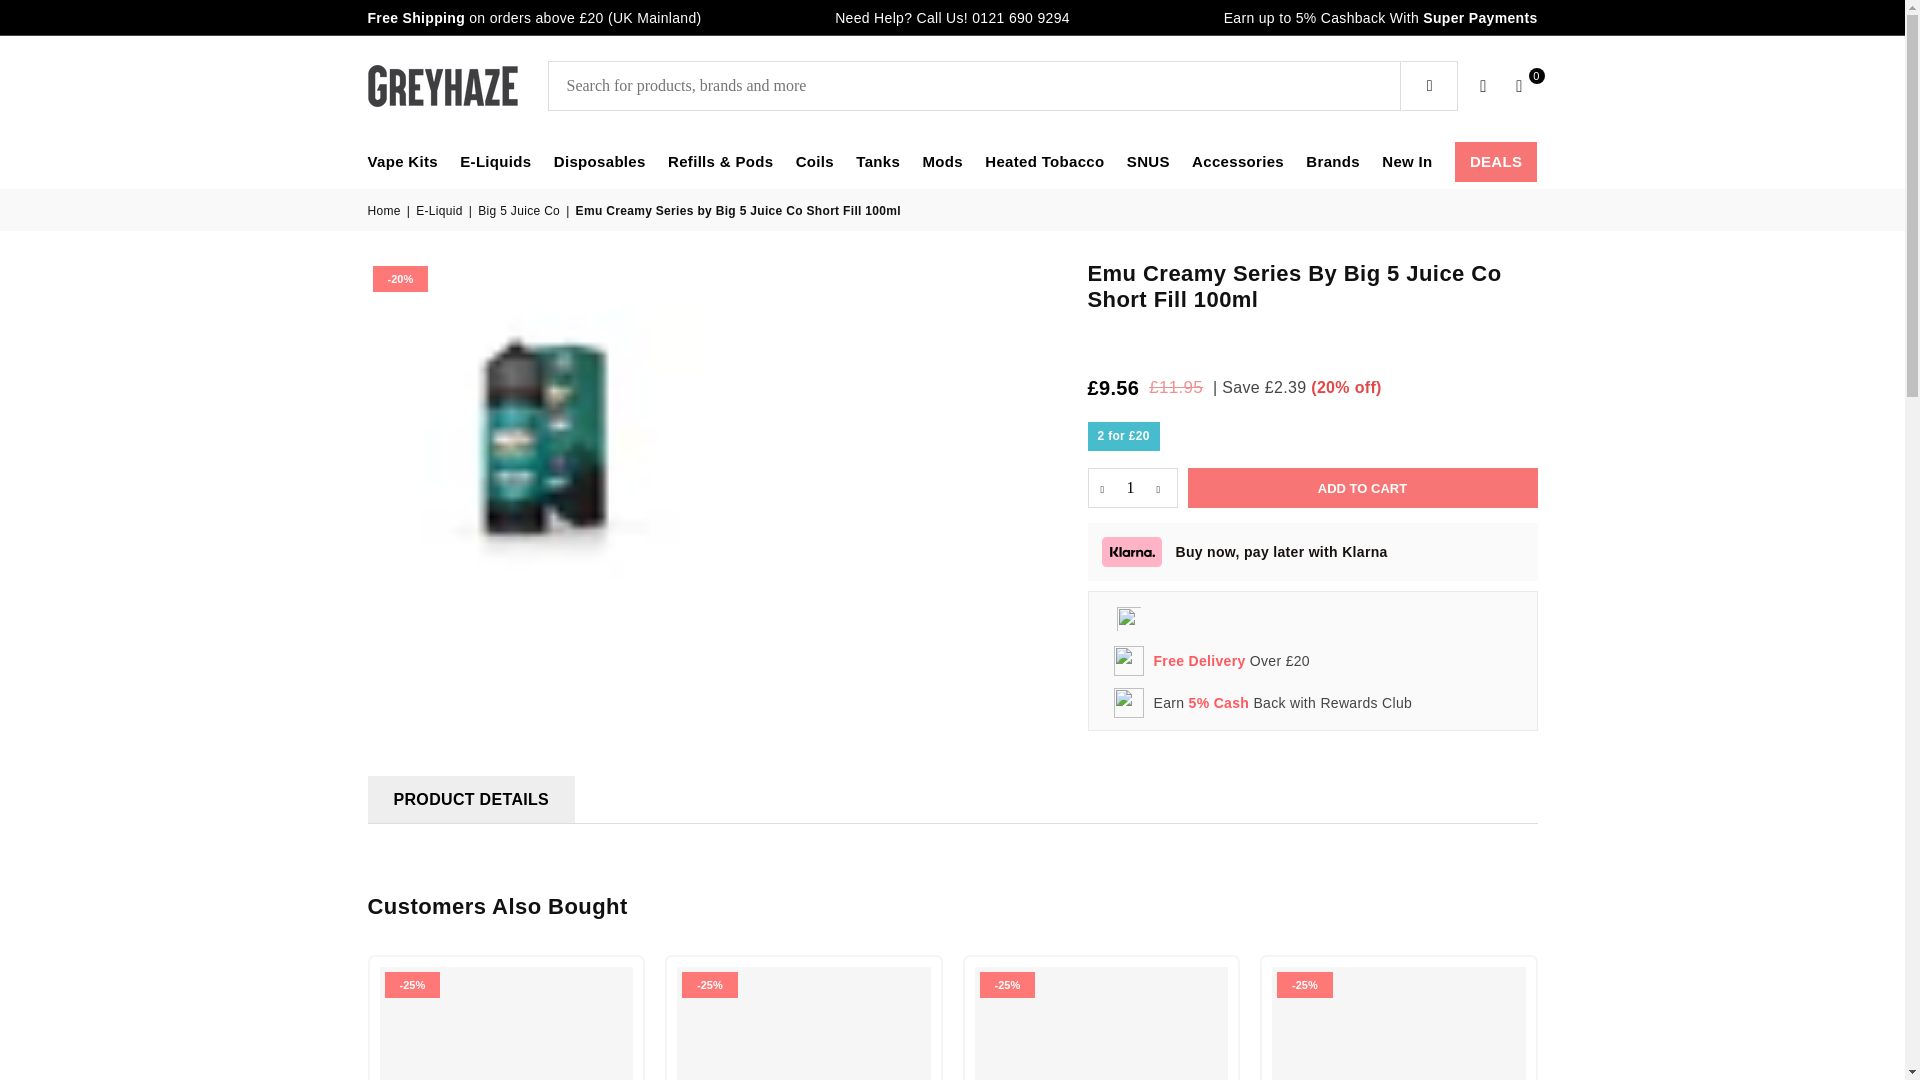 Image resolution: width=1920 pixels, height=1080 pixels. I want to click on Settings, so click(1484, 86).